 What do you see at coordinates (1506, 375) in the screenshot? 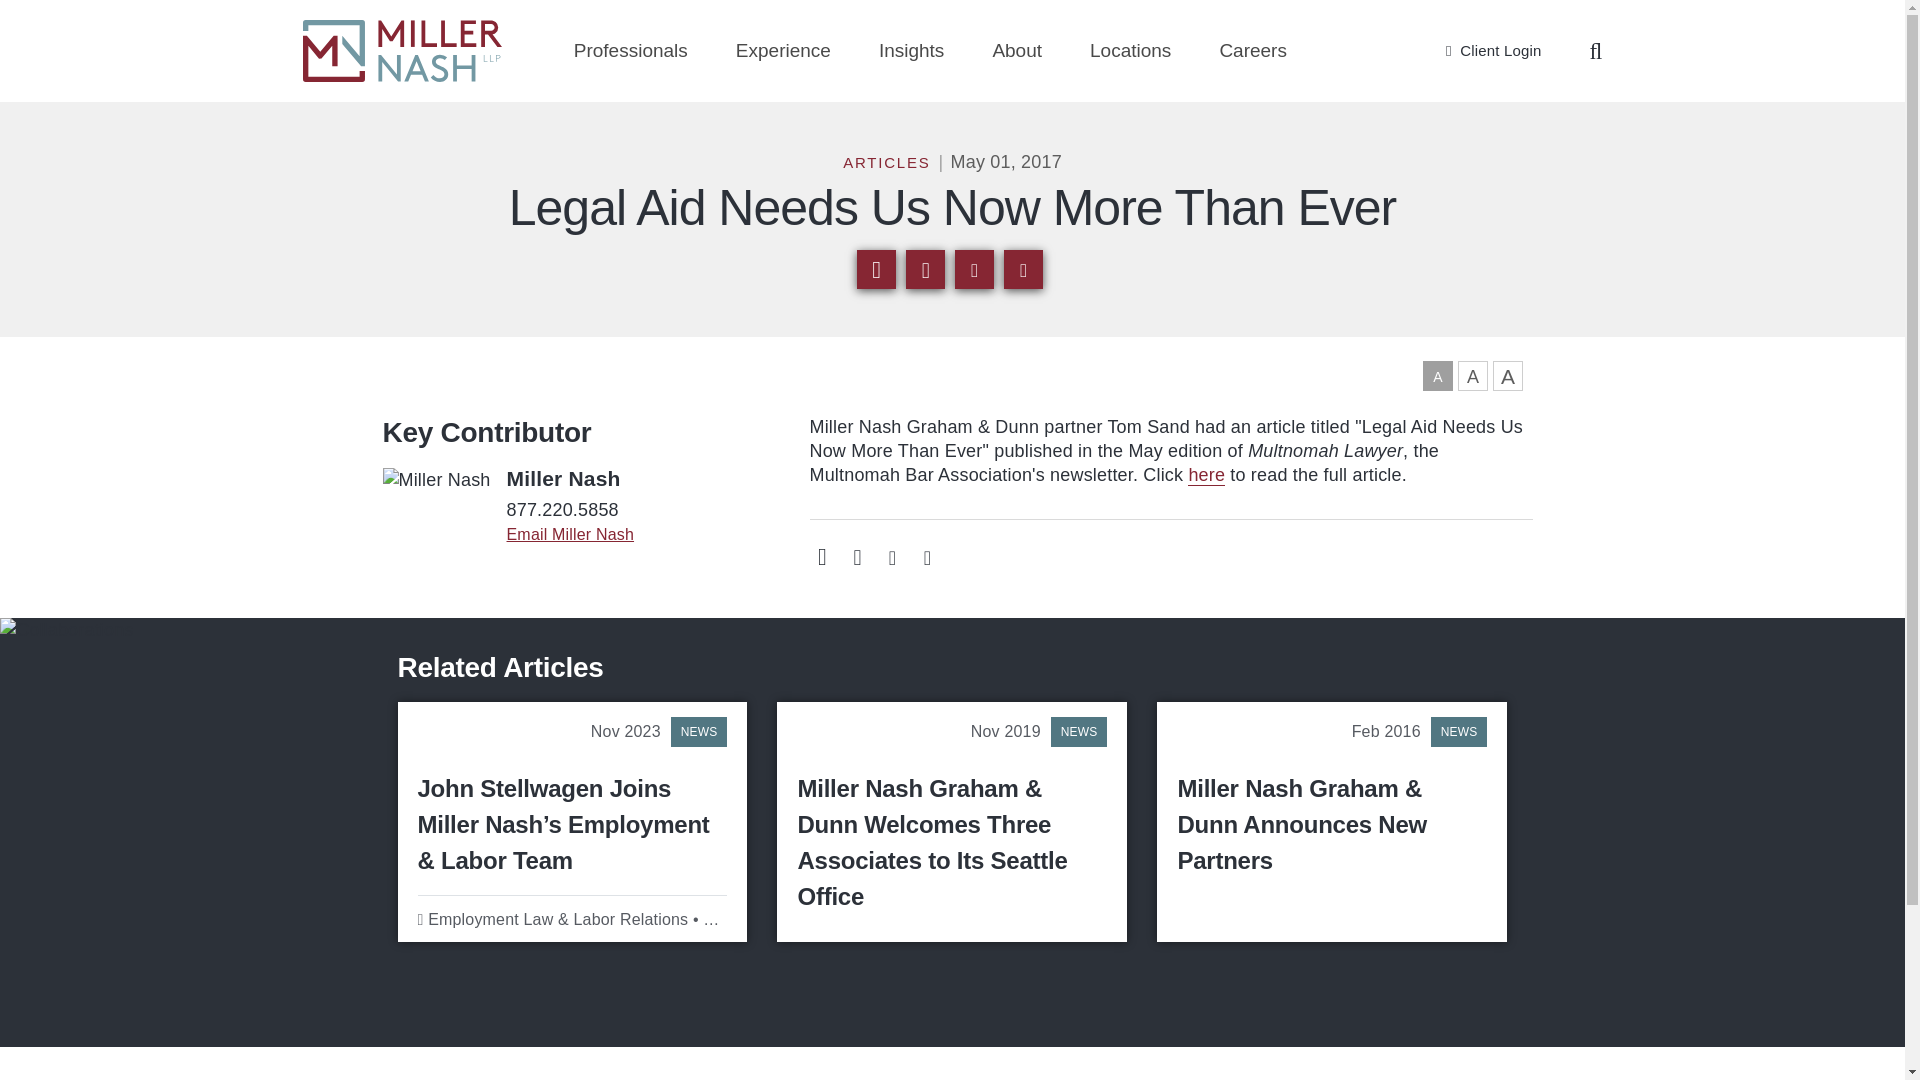
I see `Adjust Text Size - Largest` at bounding box center [1506, 375].